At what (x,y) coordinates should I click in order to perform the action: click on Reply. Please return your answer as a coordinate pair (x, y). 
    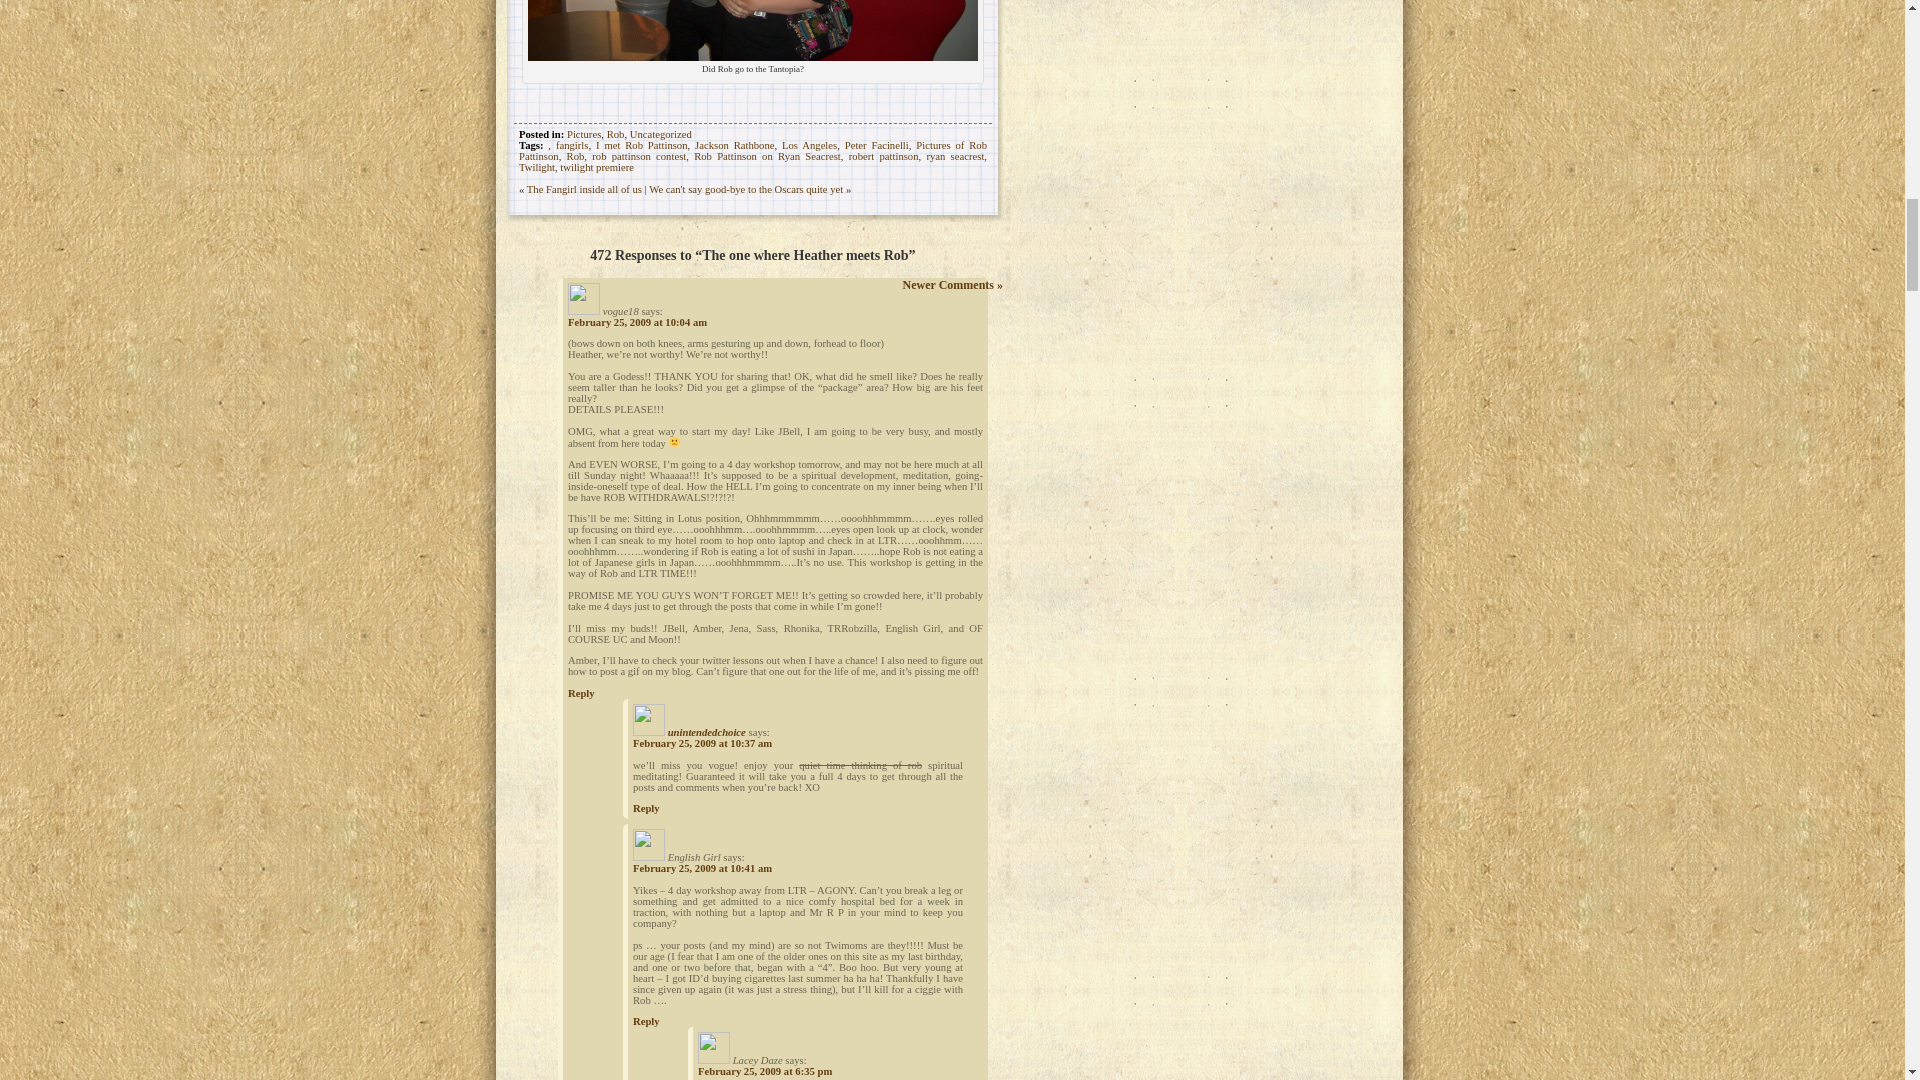
    Looking at the image, I should click on (646, 1022).